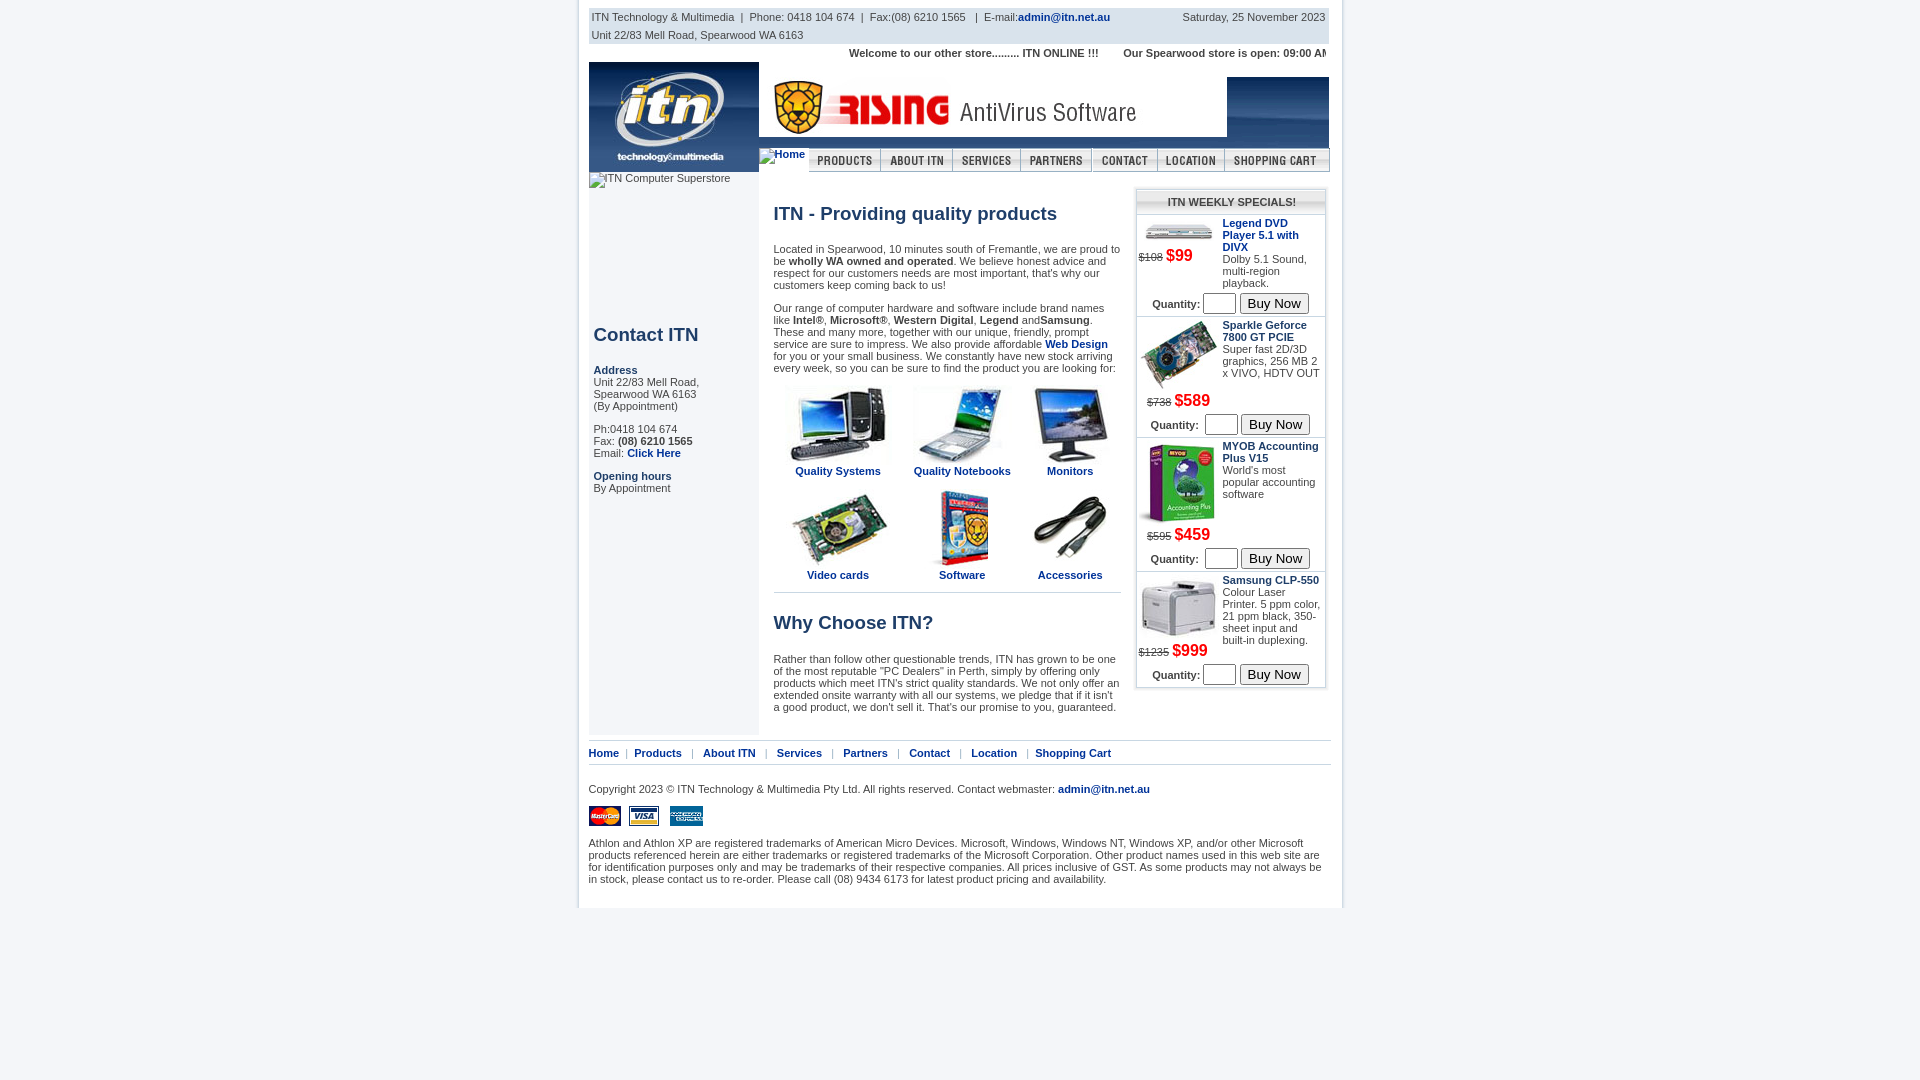 The image size is (1920, 1080). Describe the element at coordinates (962, 535) in the screenshot. I see `Software` at that location.